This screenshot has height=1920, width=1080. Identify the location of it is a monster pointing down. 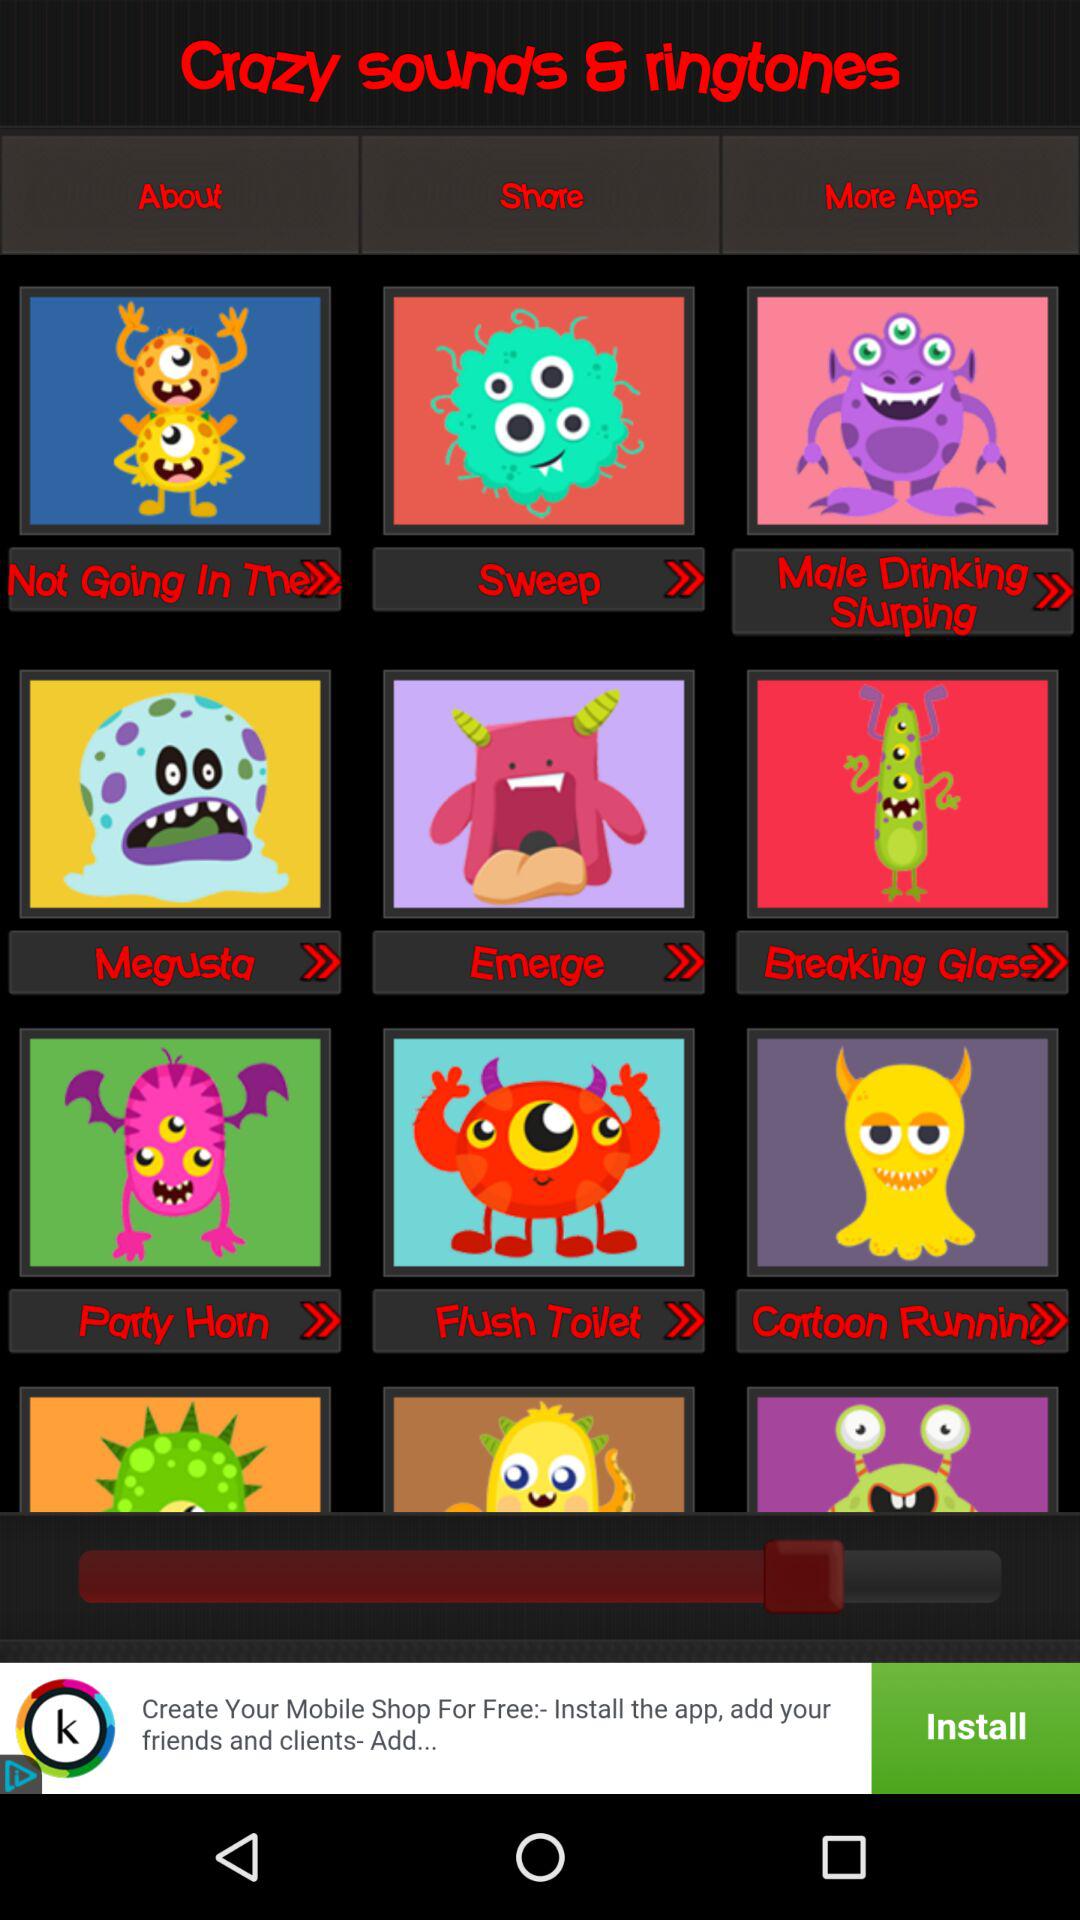
(175, 1154).